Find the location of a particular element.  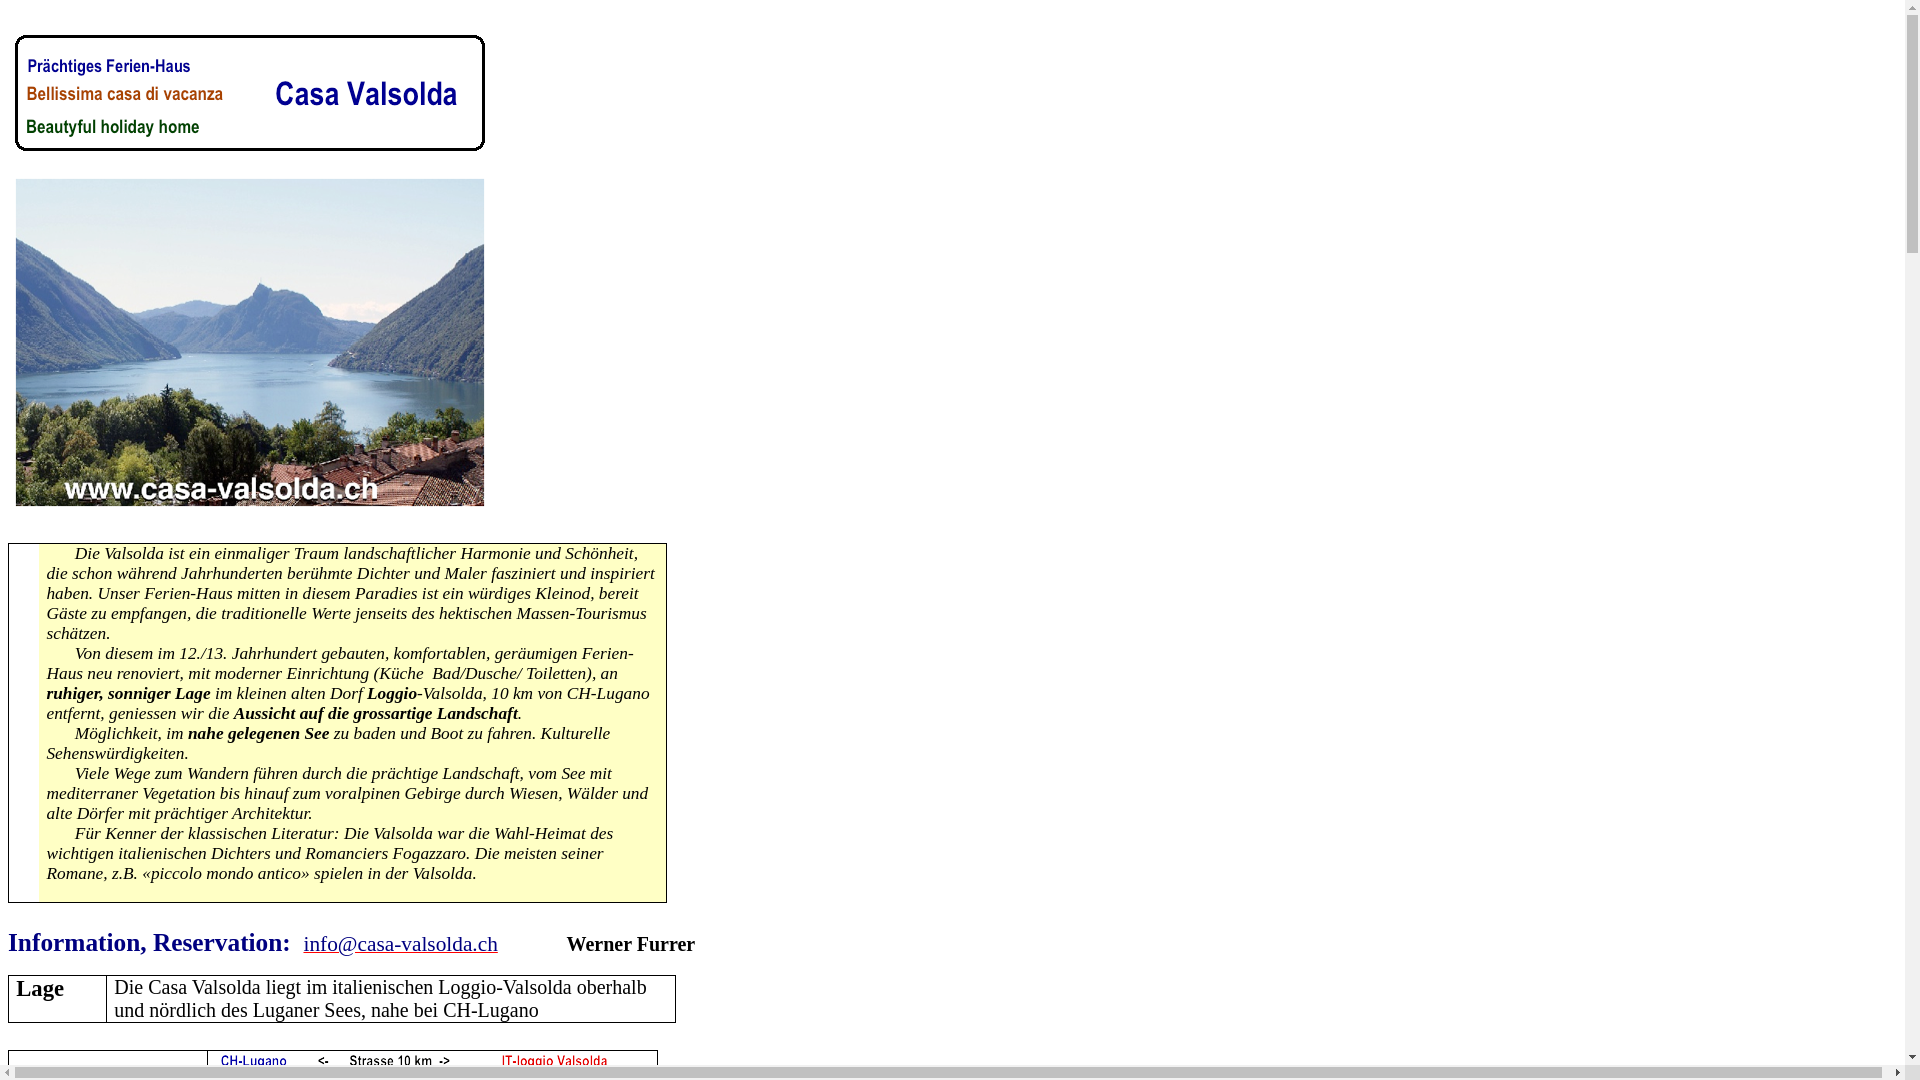

Information, is located at coordinates (78, 946).